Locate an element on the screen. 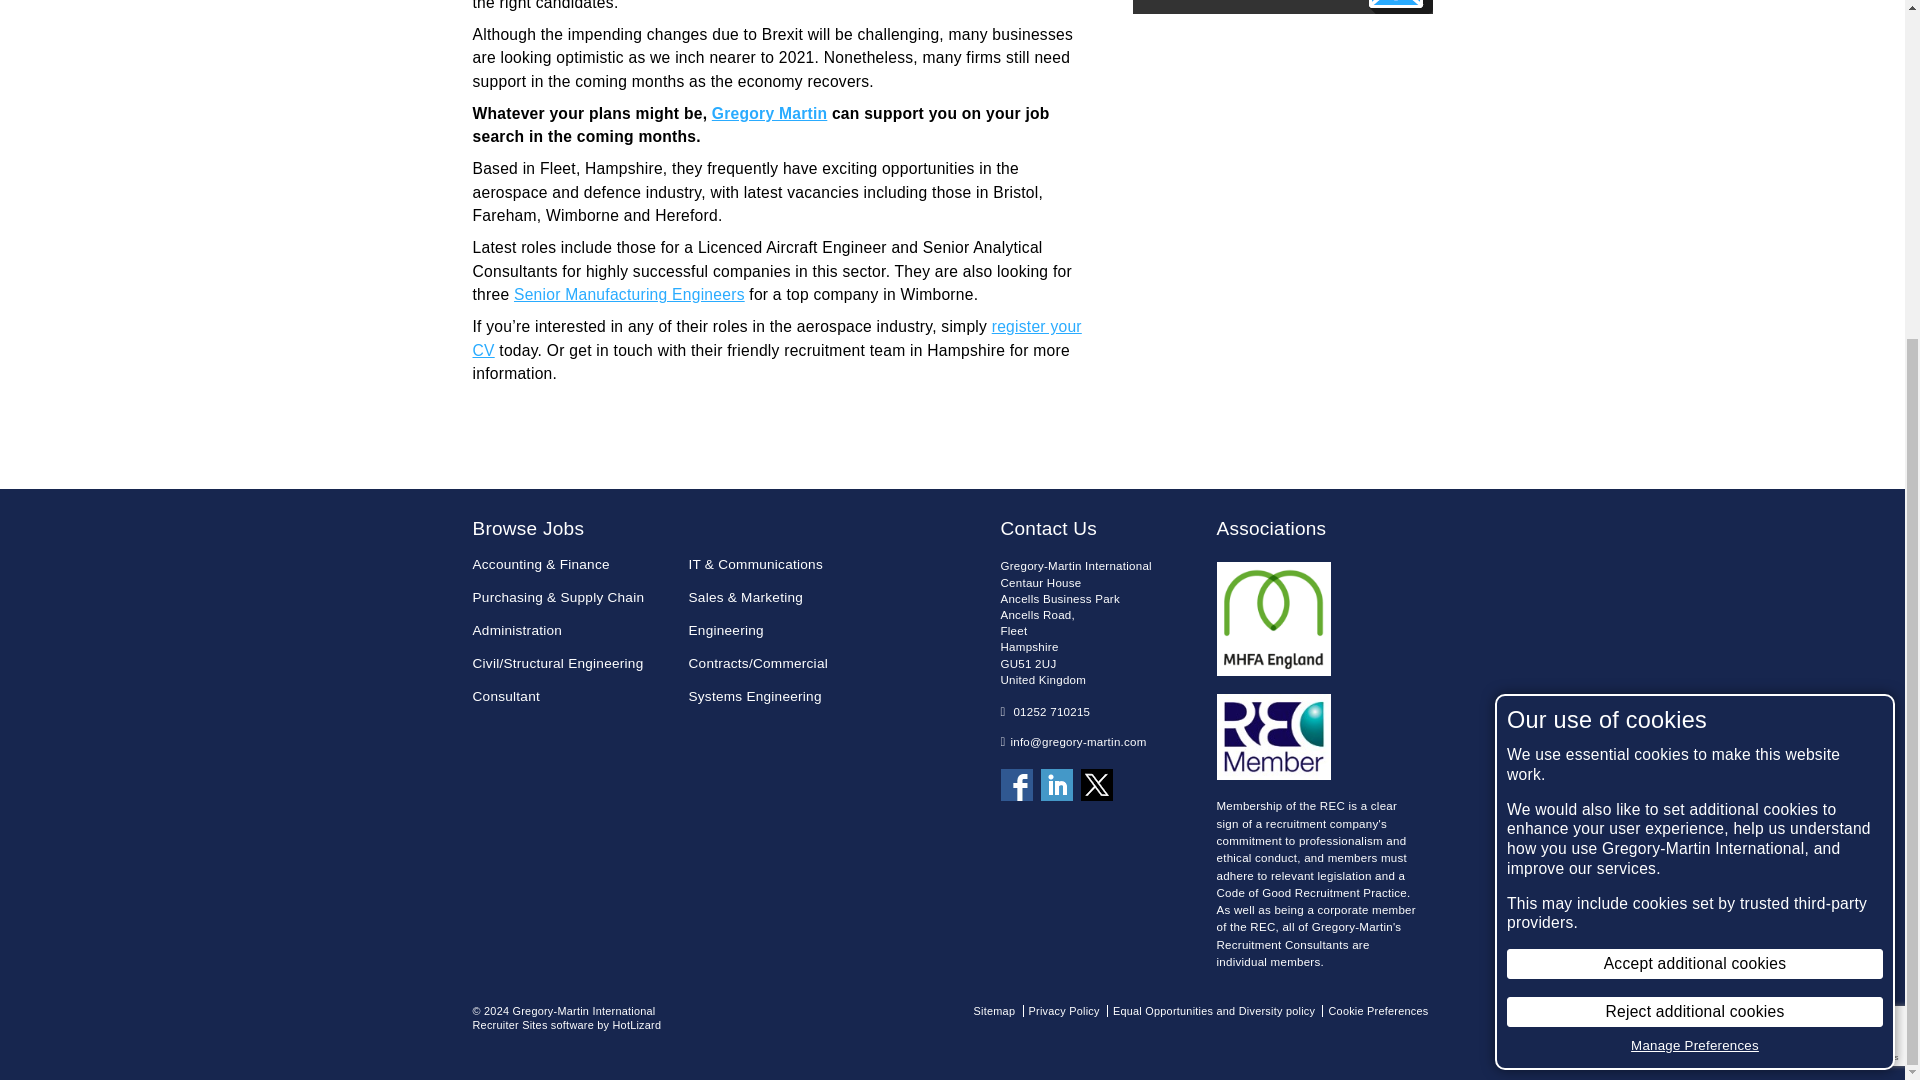 The width and height of the screenshot is (1920, 1080). register your CV is located at coordinates (776, 337).